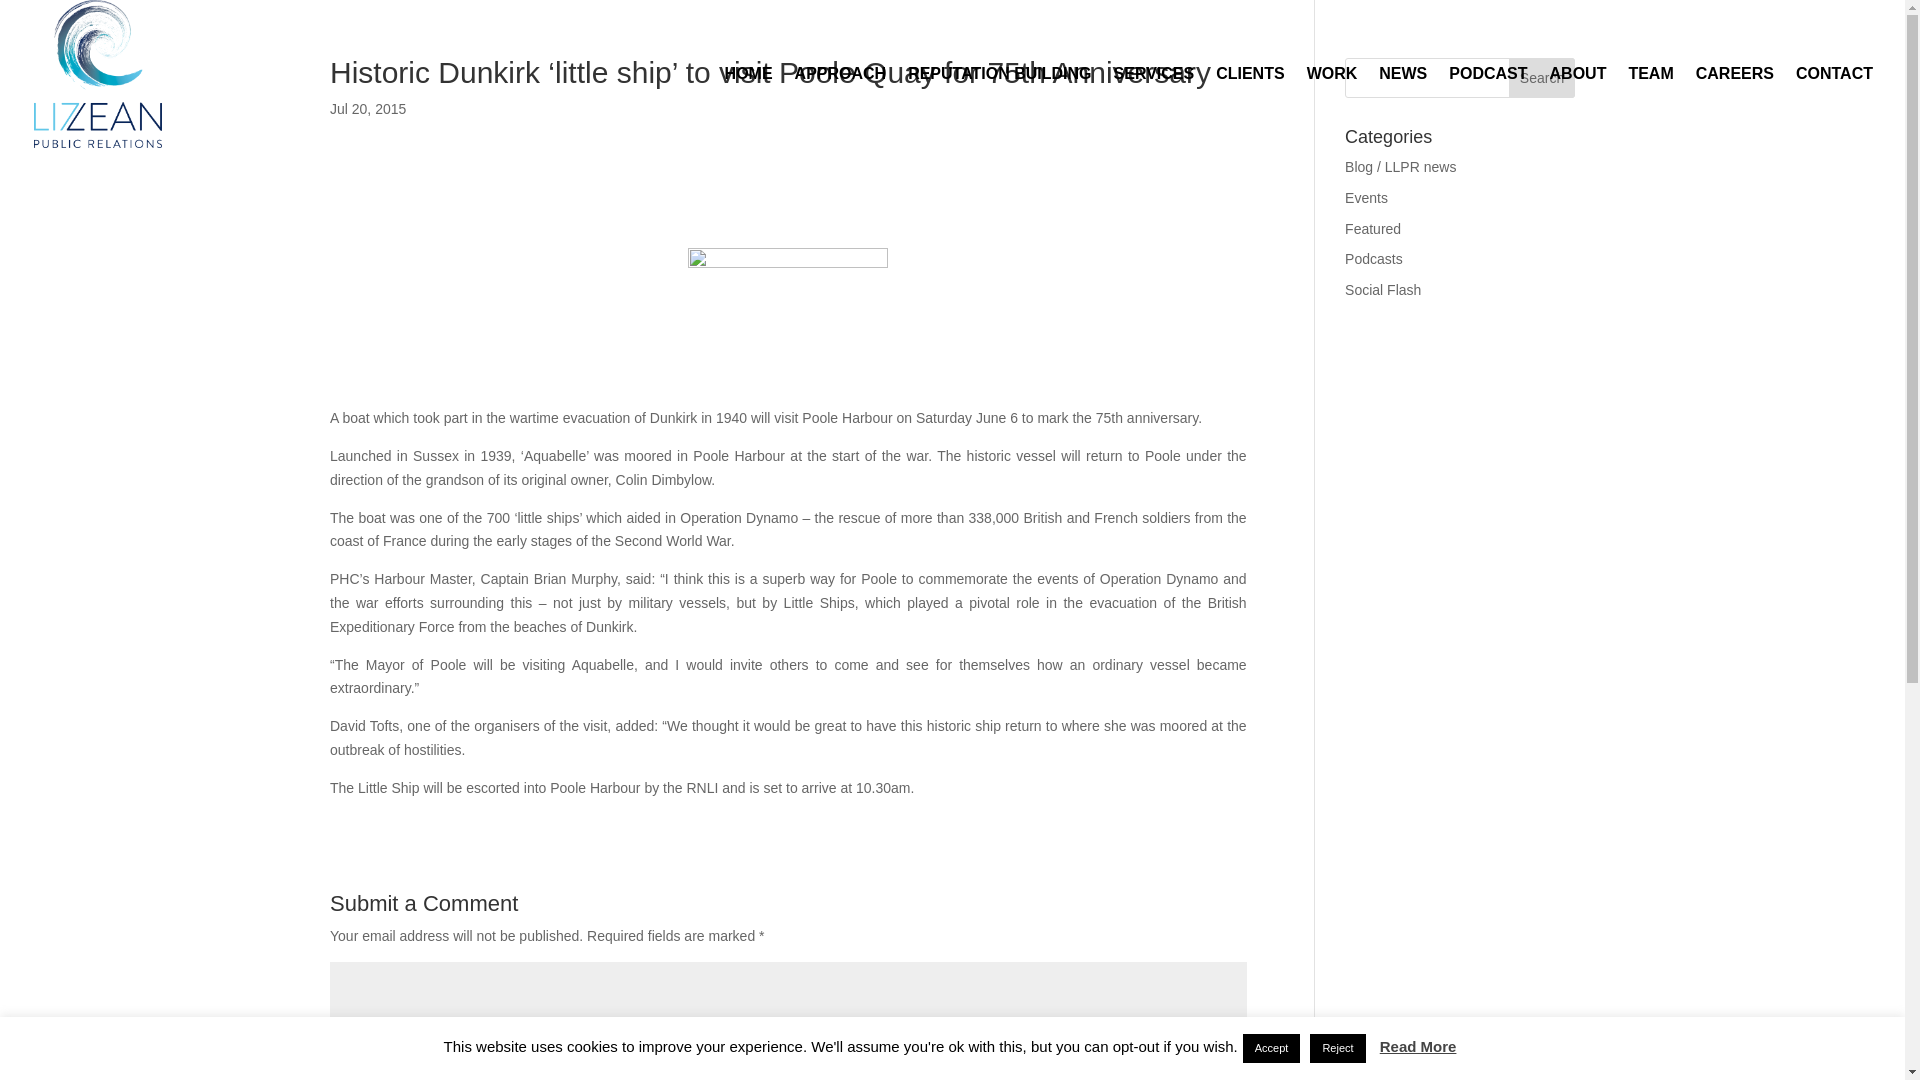  I want to click on CONTACT, so click(1834, 106).